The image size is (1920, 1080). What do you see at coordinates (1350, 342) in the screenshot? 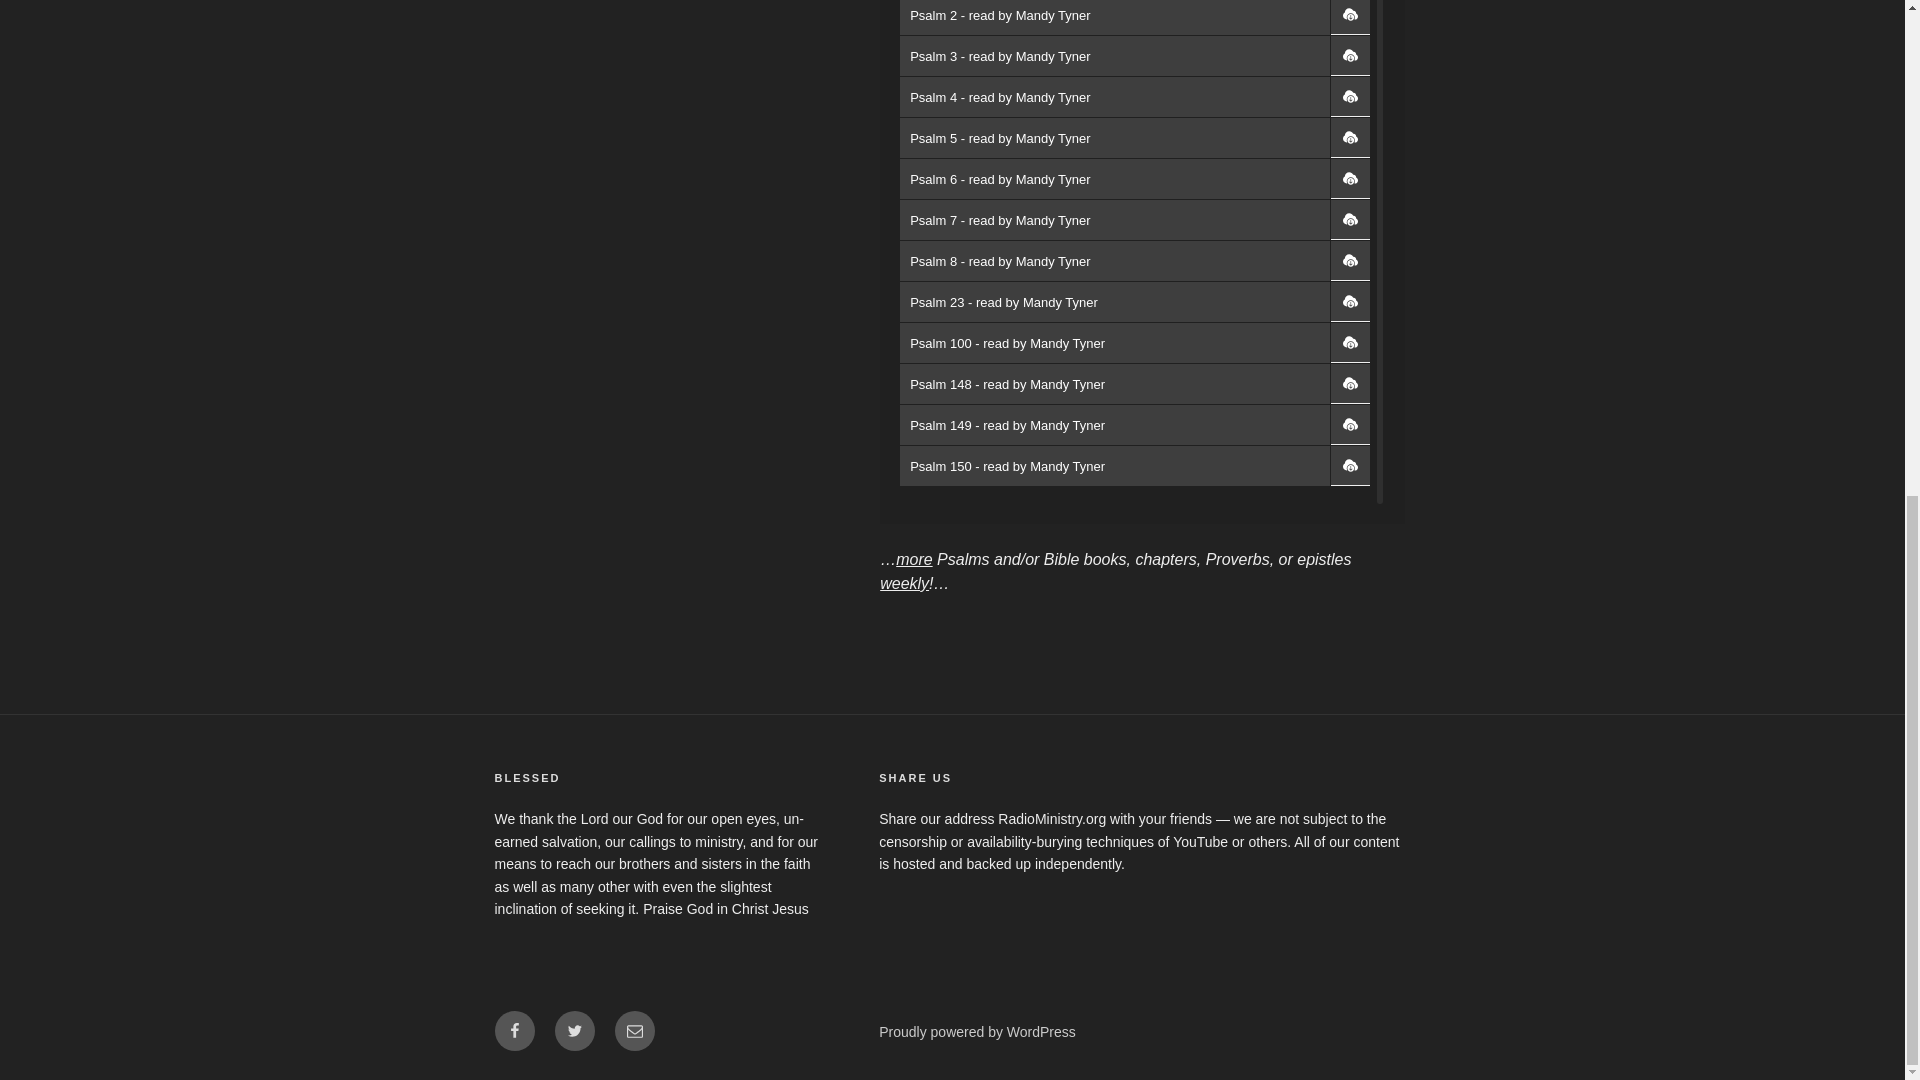
I see `Download this track` at bounding box center [1350, 342].